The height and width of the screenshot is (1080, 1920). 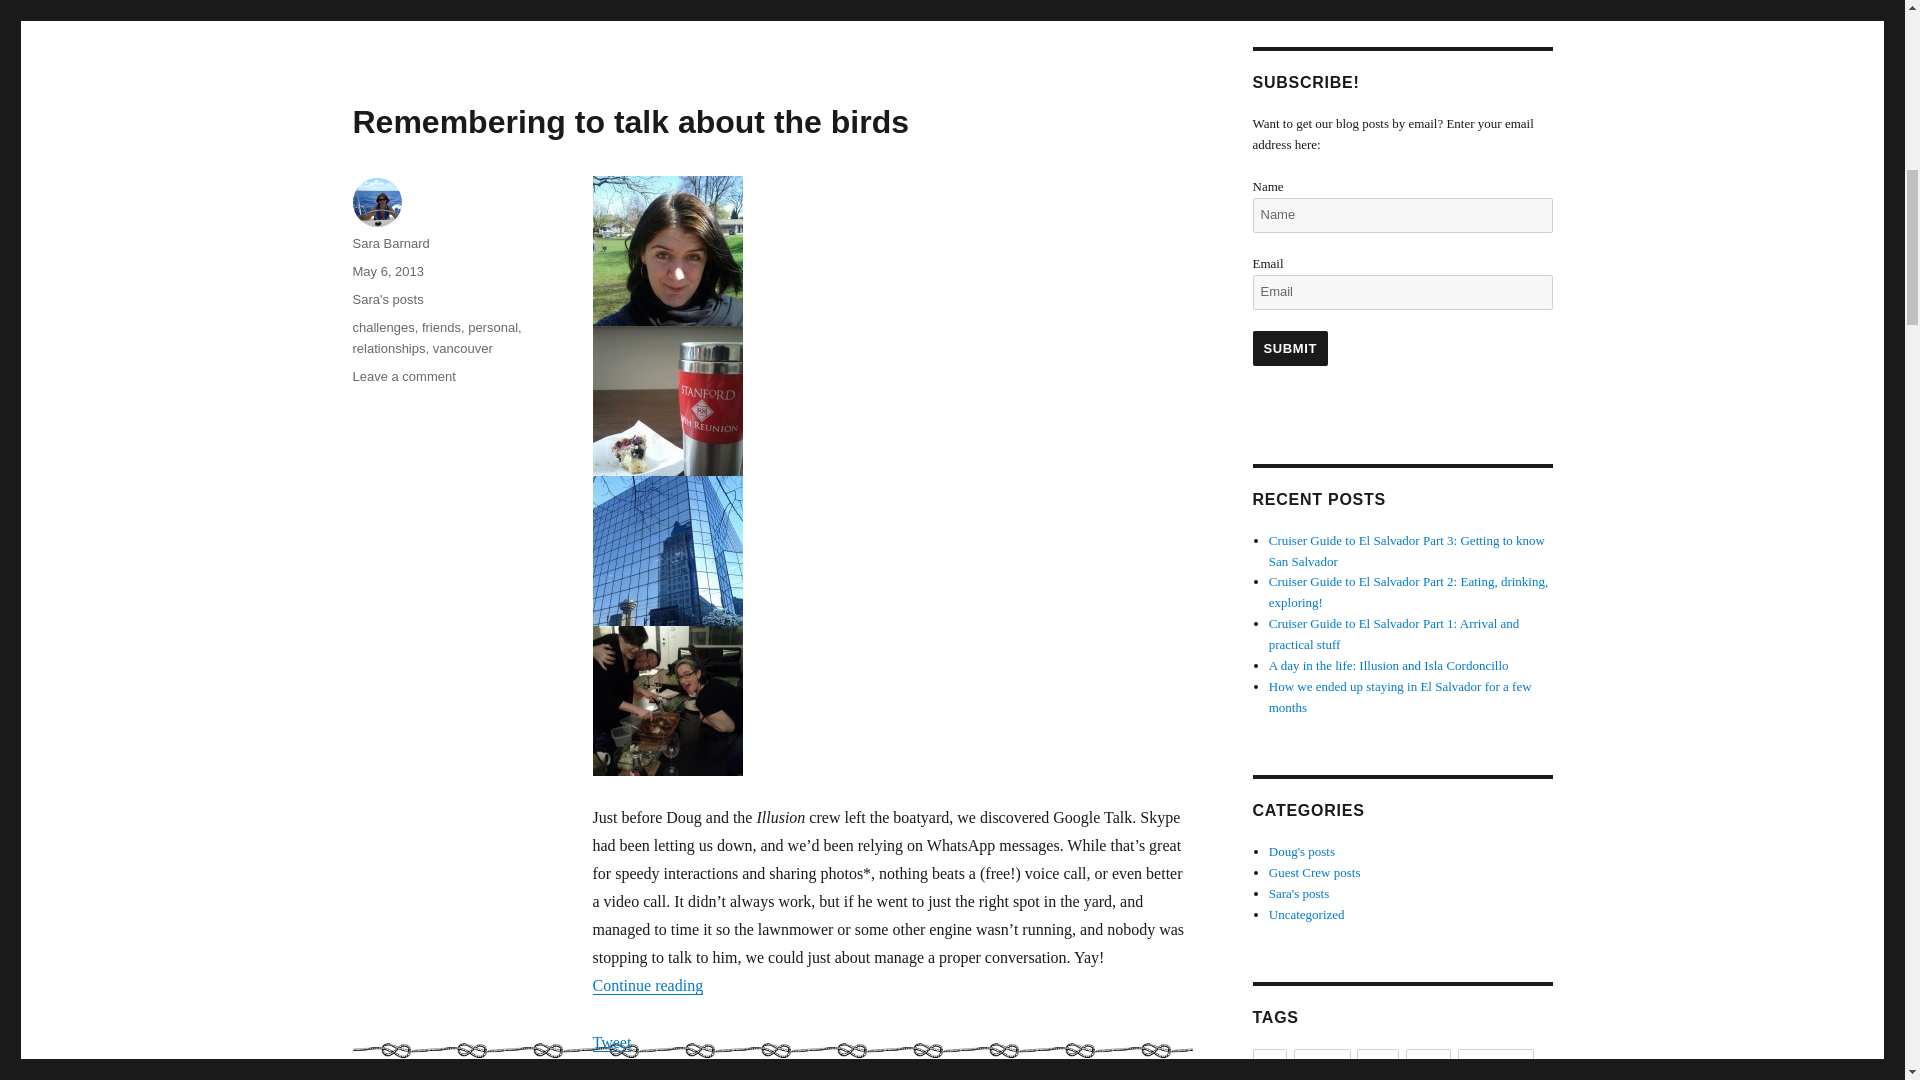 What do you see at coordinates (386, 298) in the screenshot?
I see `Sara's posts` at bounding box center [386, 298].